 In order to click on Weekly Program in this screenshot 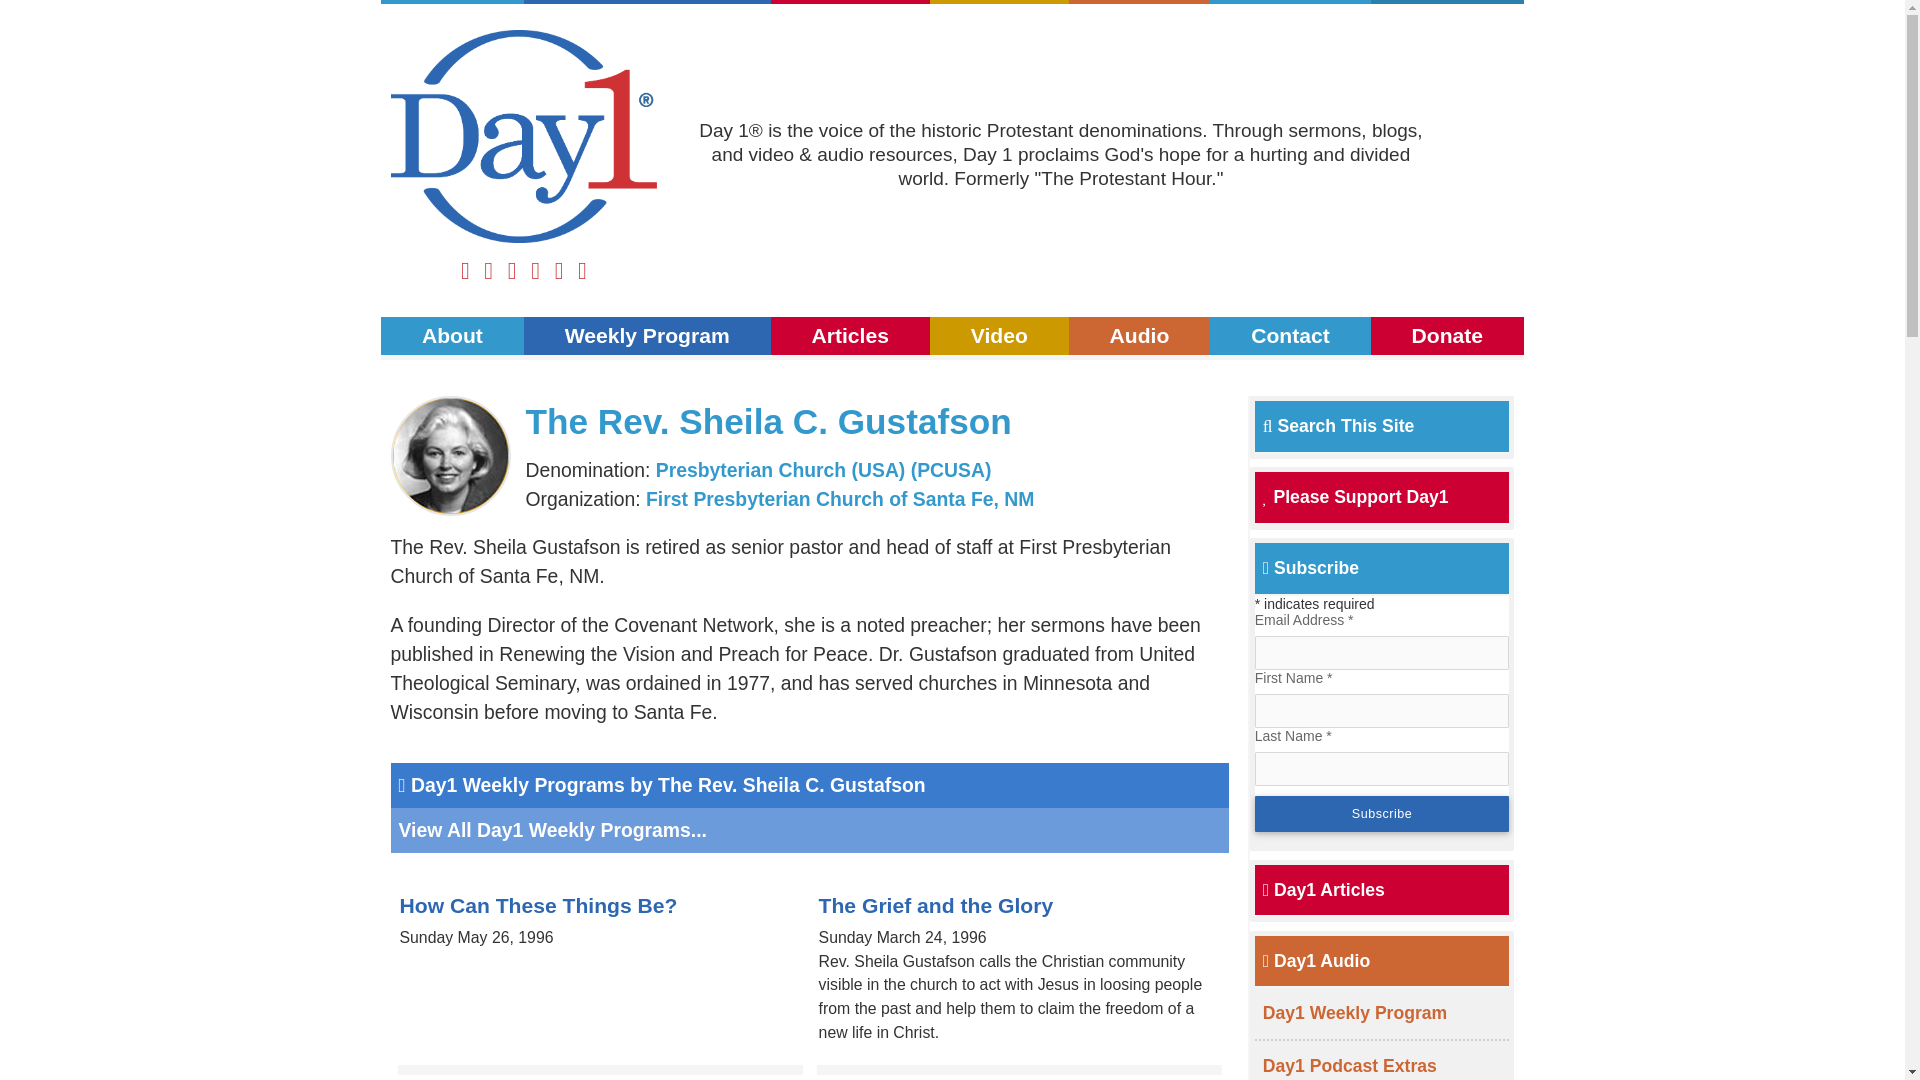, I will do `click(648, 2)`.